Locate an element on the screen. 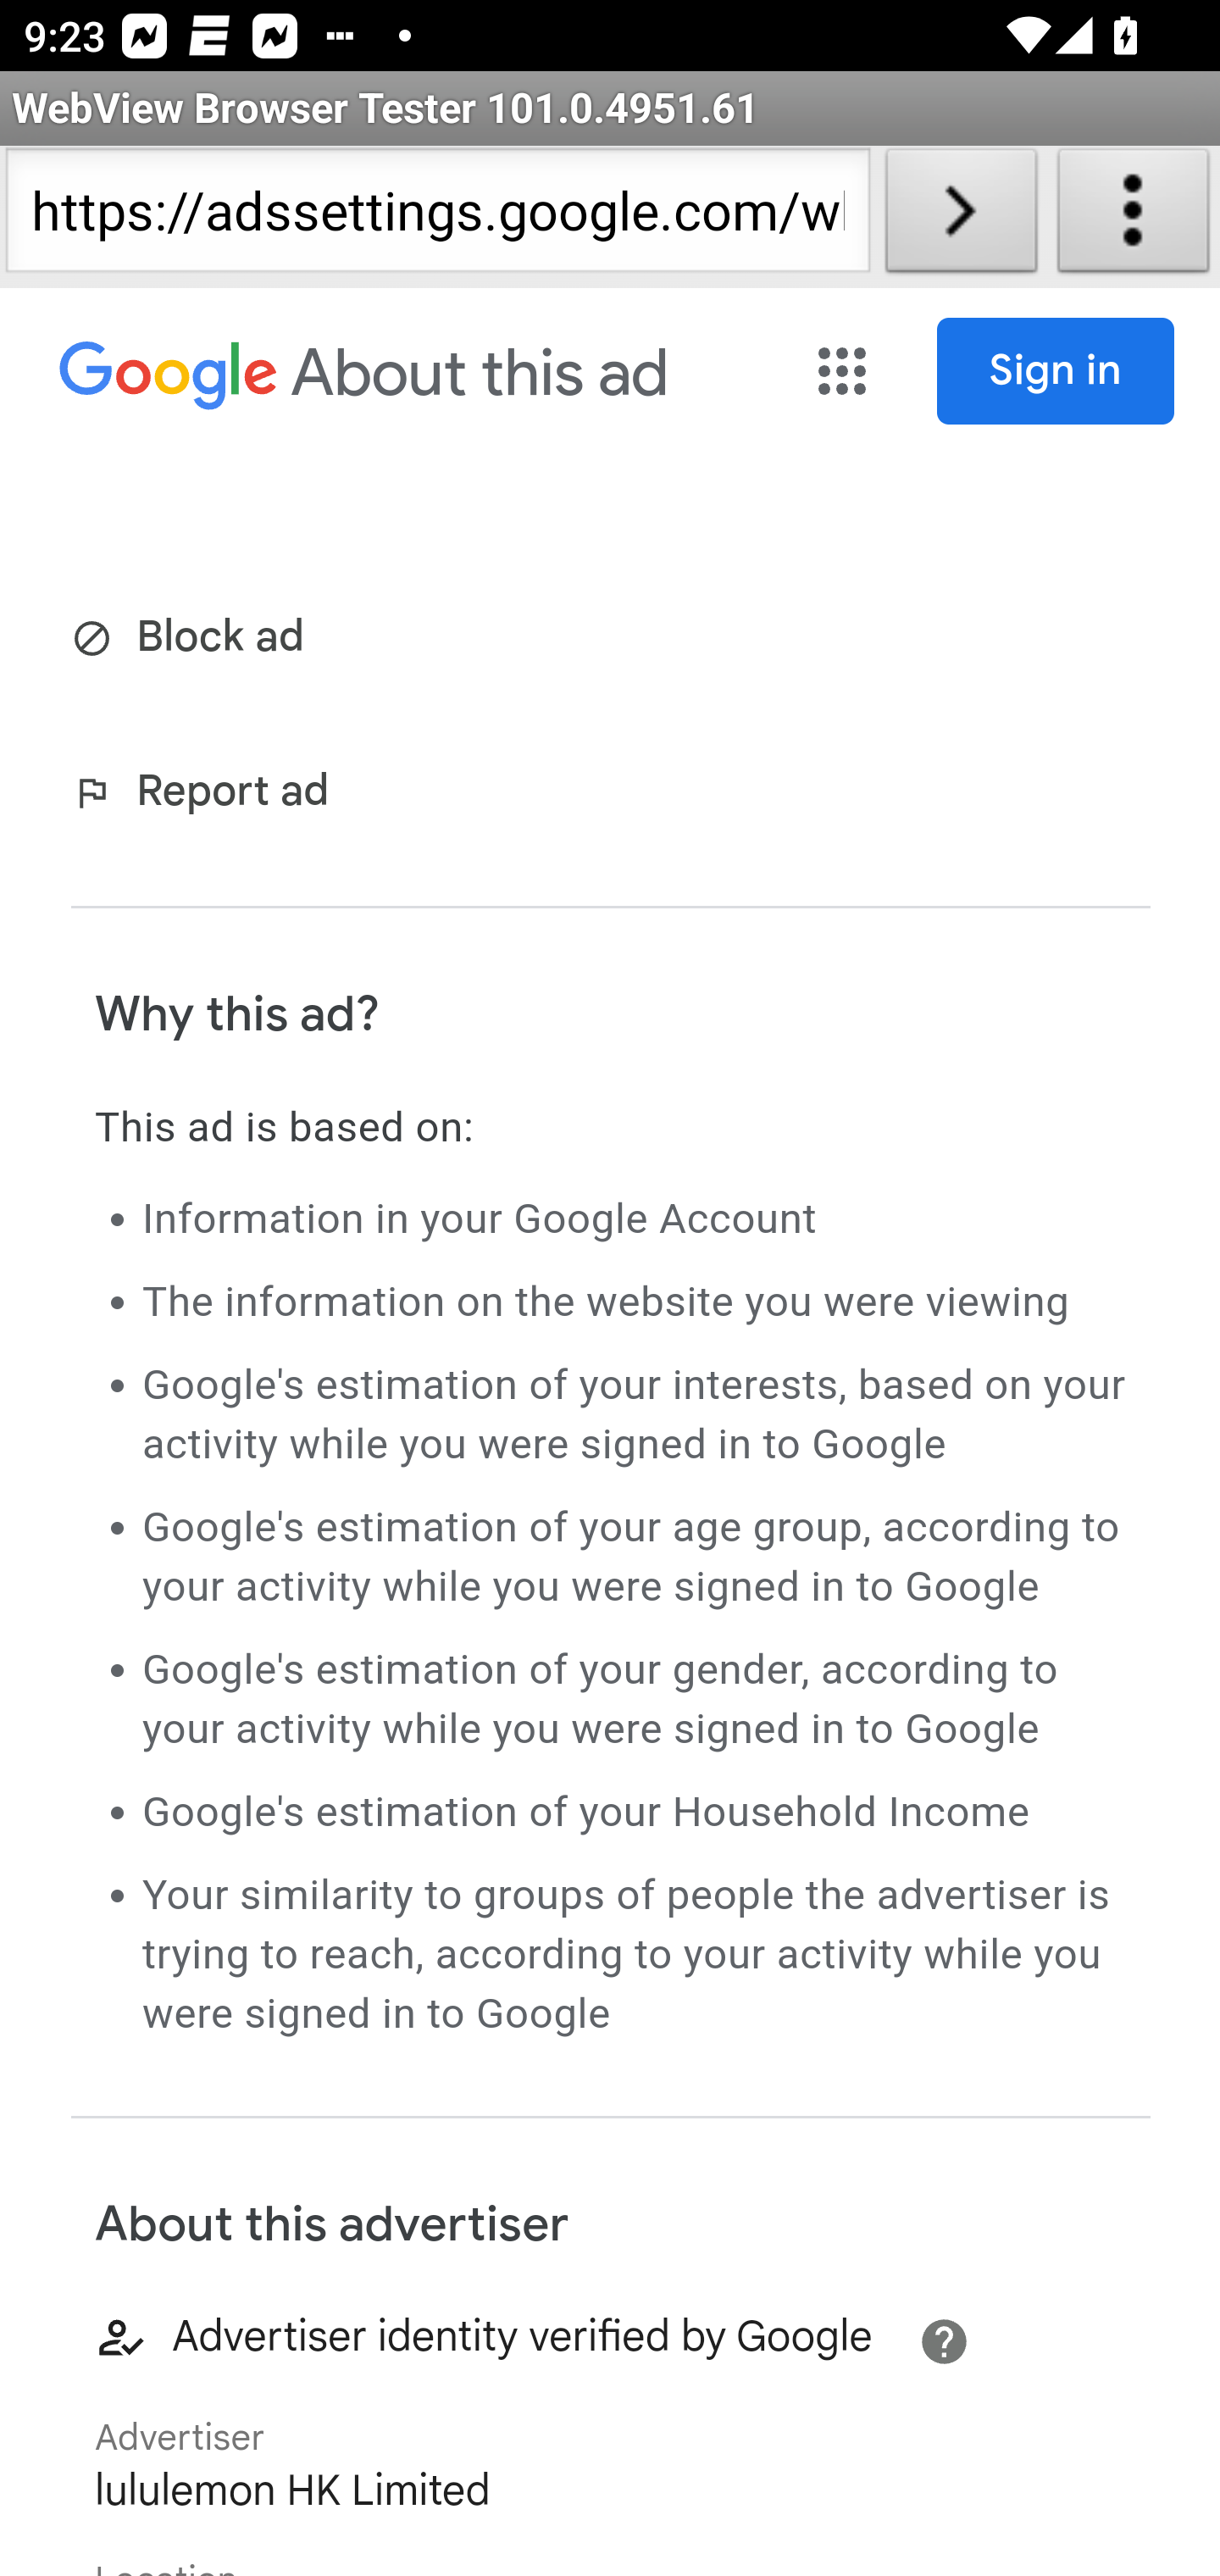  https://adssettings.google.com/whythisad is located at coordinates (437, 217).